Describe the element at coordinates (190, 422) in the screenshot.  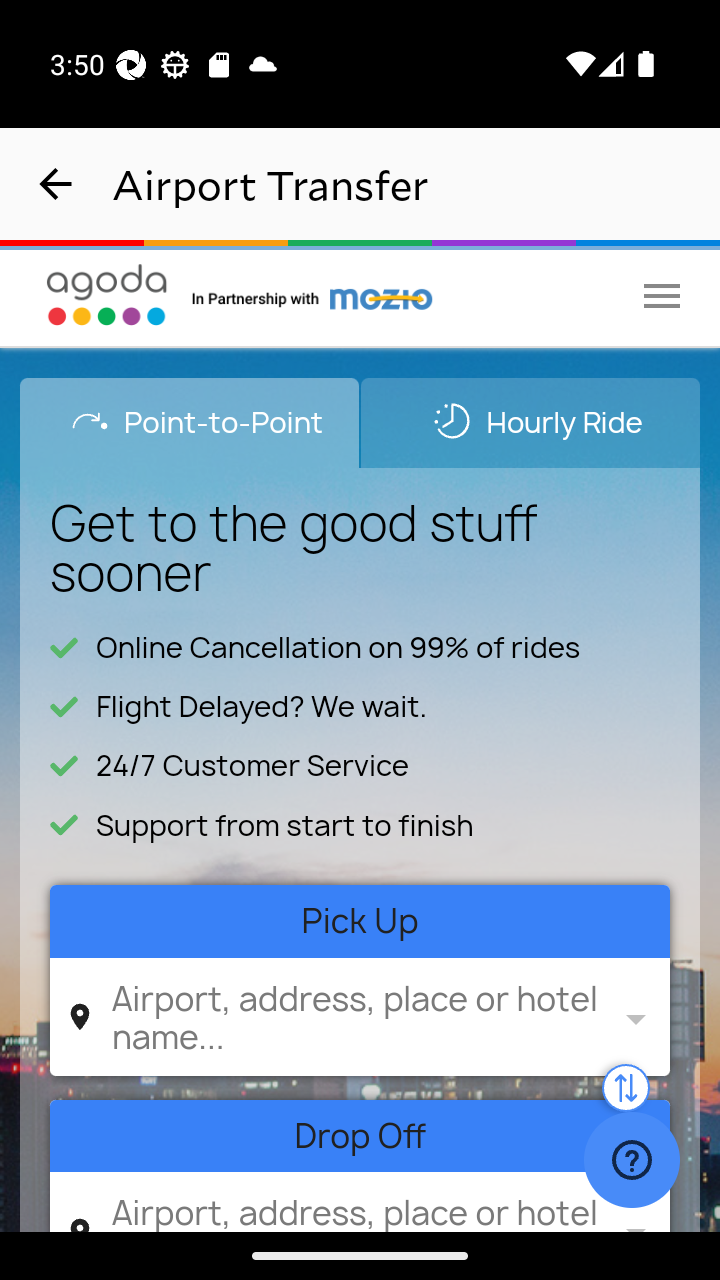
I see `Point-to-Point` at that location.